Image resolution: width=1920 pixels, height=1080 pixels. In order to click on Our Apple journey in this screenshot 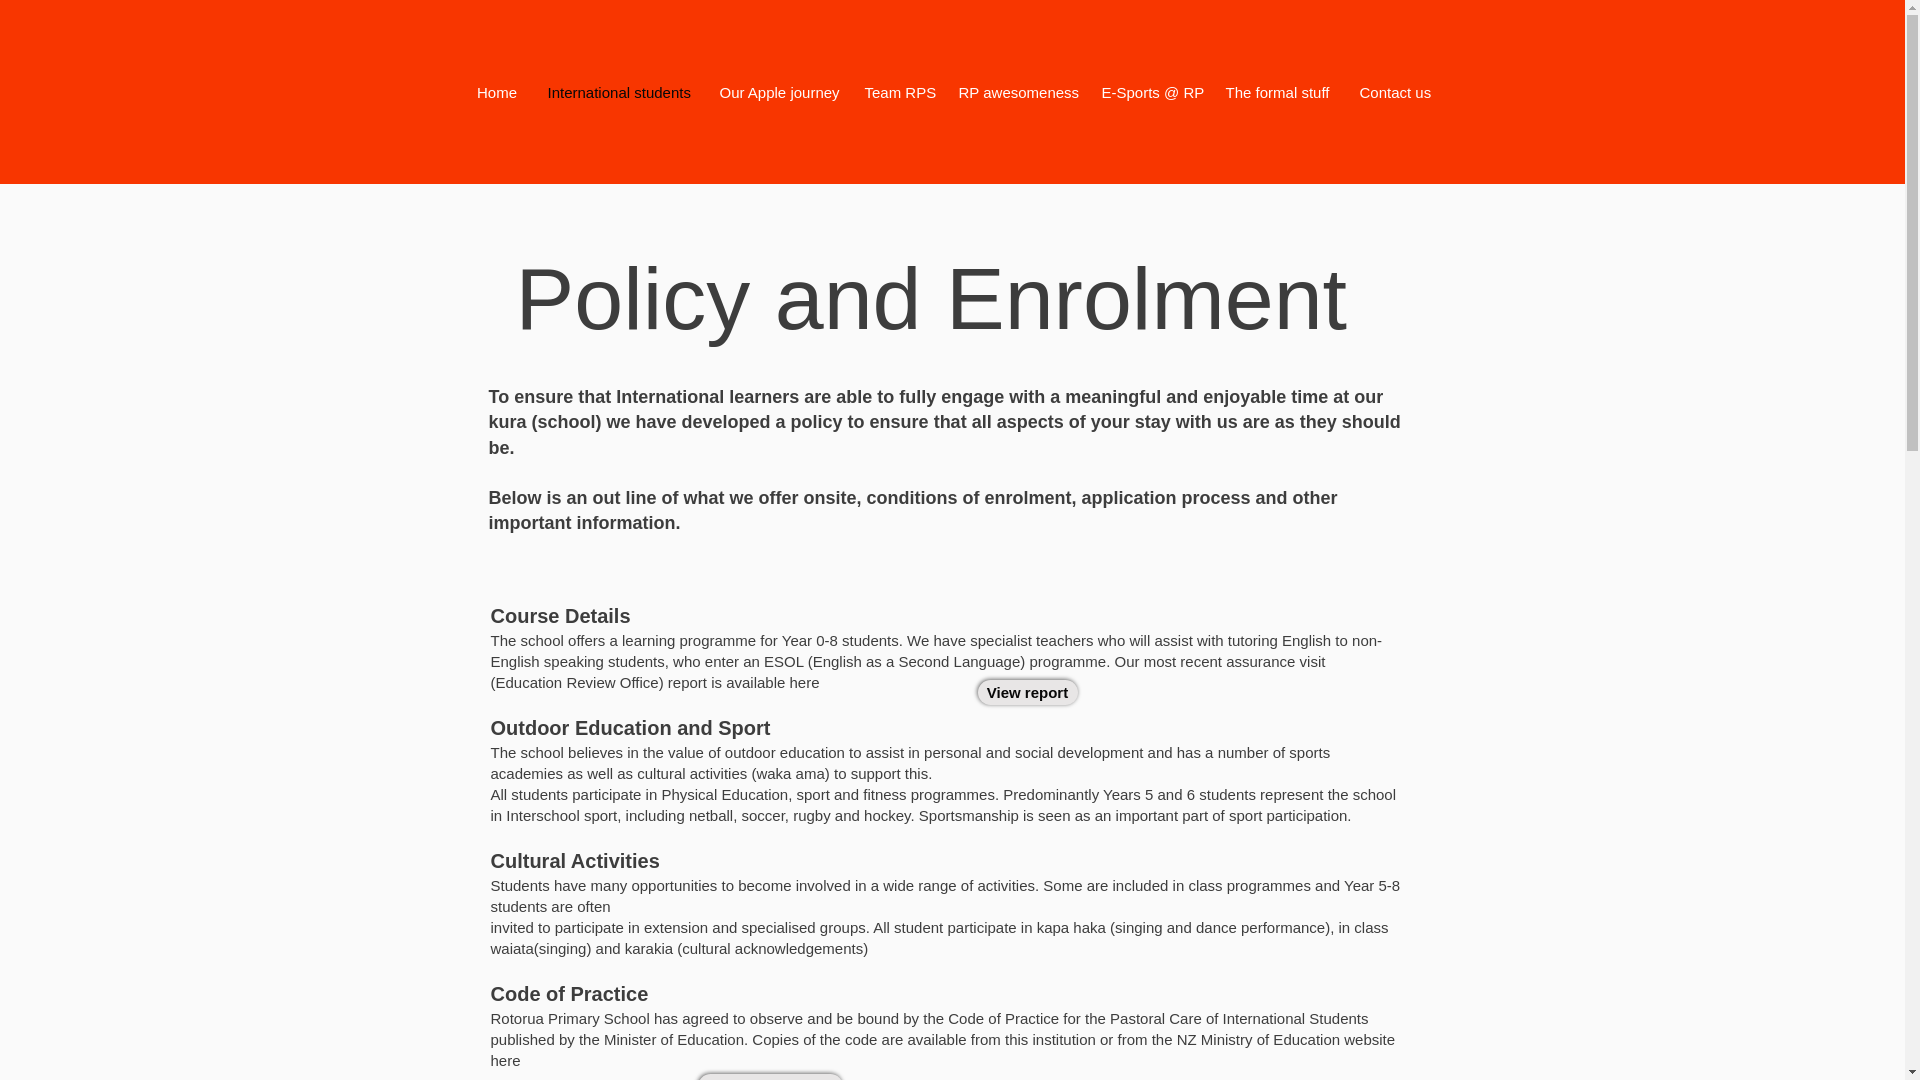, I will do `click(776, 92)`.